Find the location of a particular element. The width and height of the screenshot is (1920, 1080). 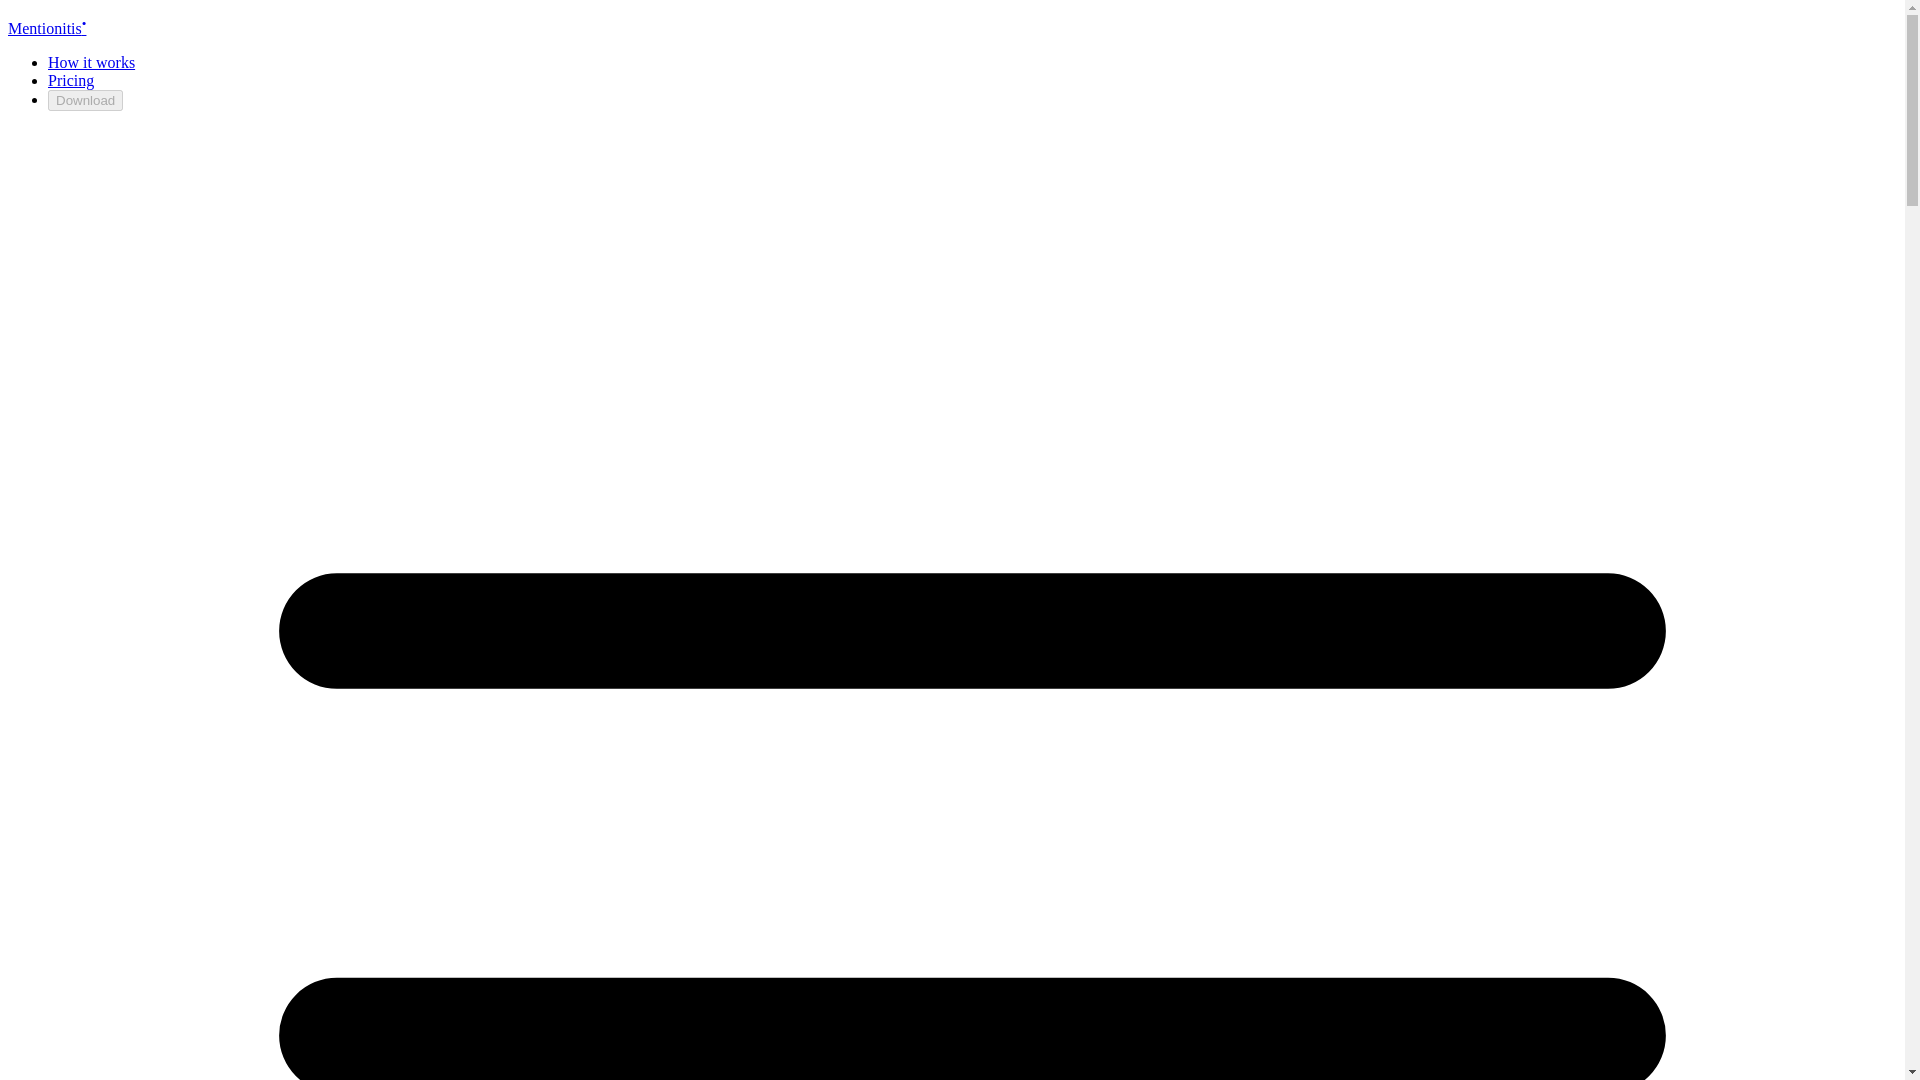

Download is located at coordinates (85, 100).